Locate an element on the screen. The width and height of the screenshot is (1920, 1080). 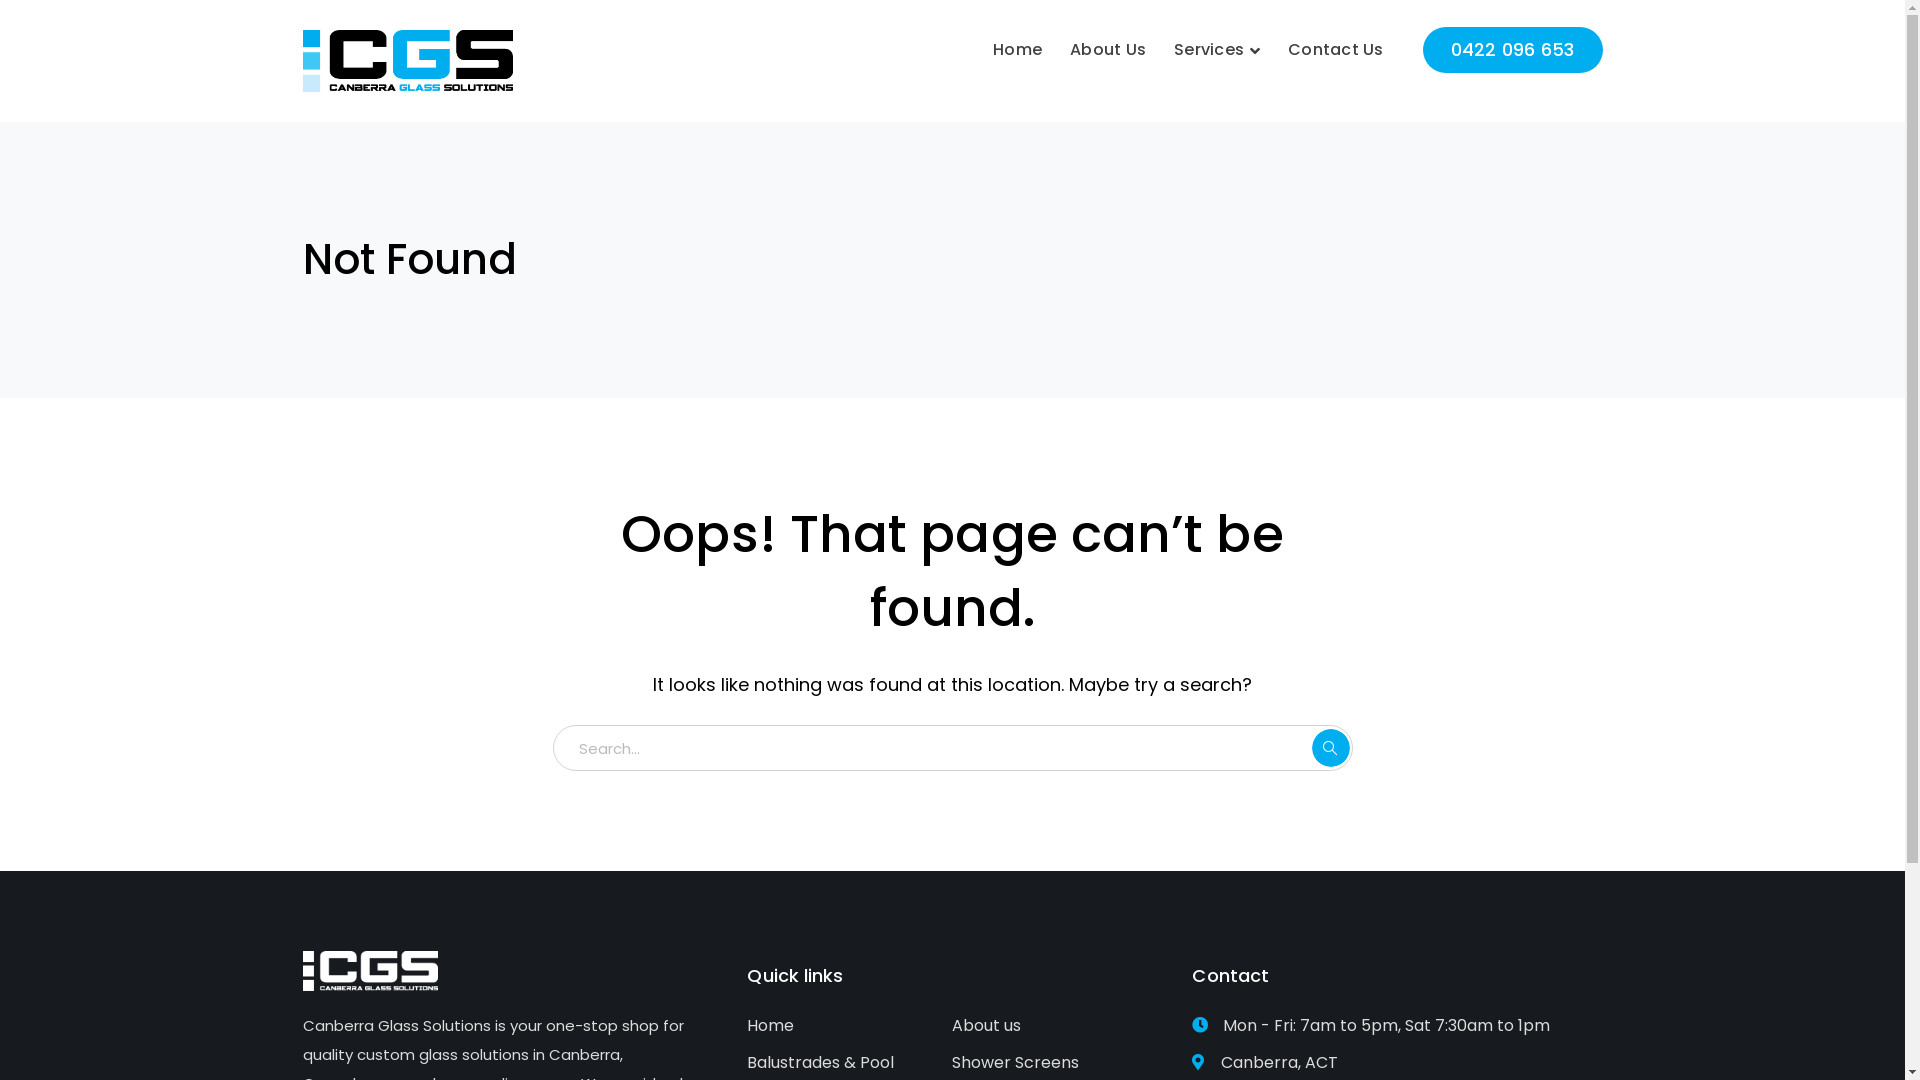
About Us is located at coordinates (1108, 36).